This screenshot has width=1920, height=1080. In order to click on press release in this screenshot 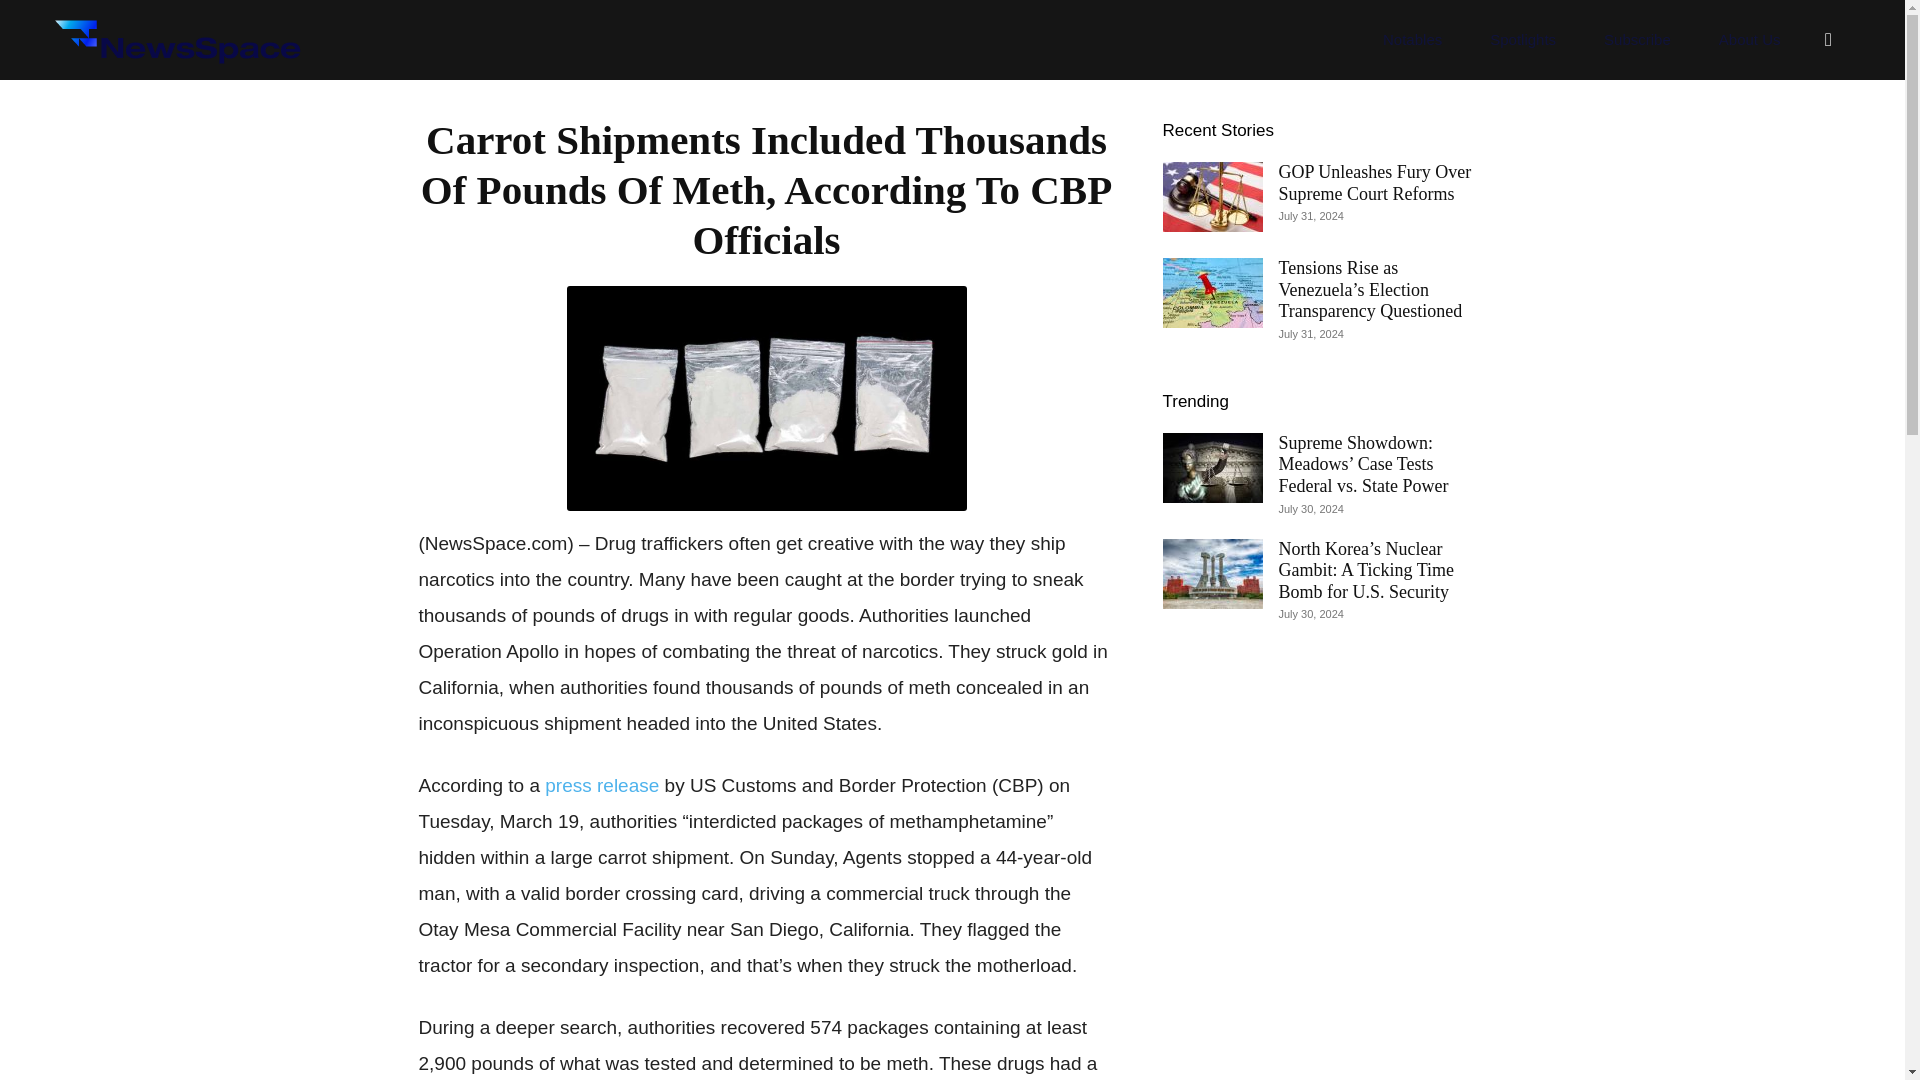, I will do `click(602, 785)`.